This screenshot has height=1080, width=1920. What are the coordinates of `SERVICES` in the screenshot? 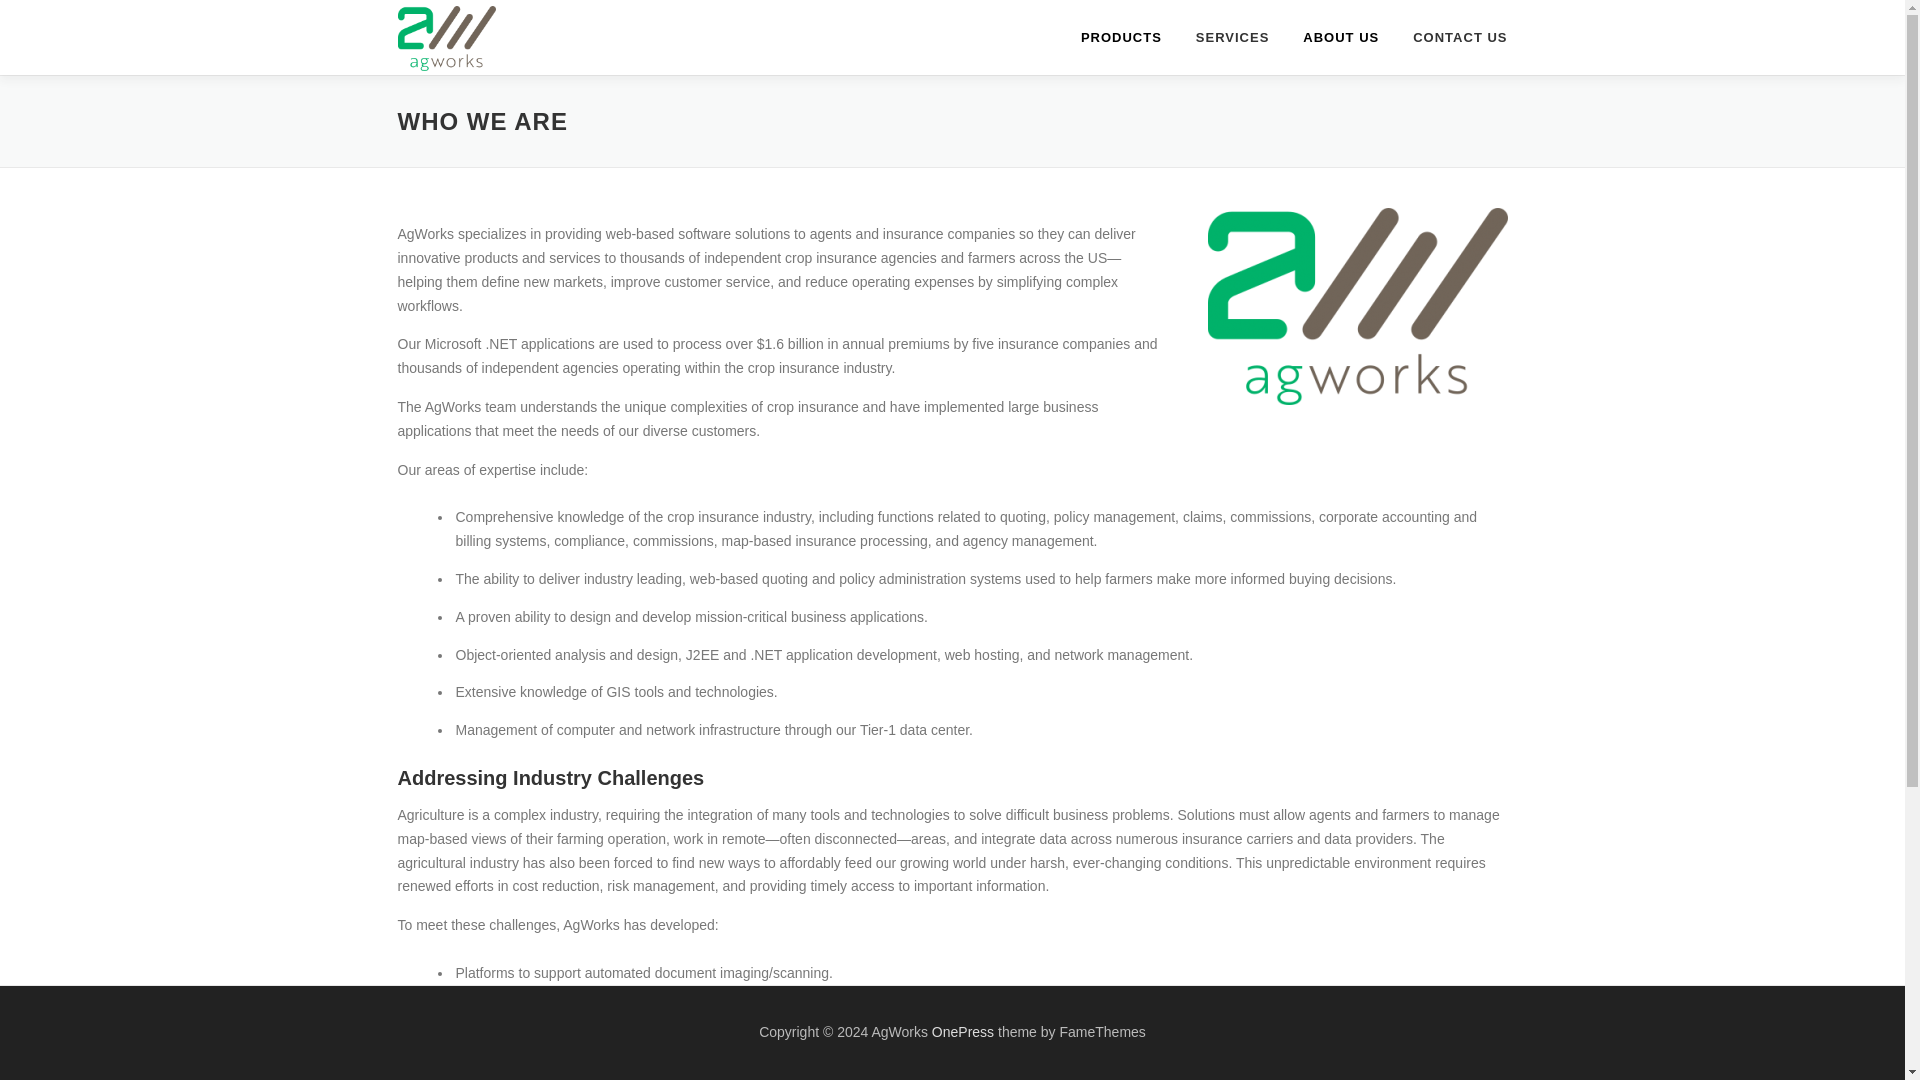 It's located at (1232, 37).